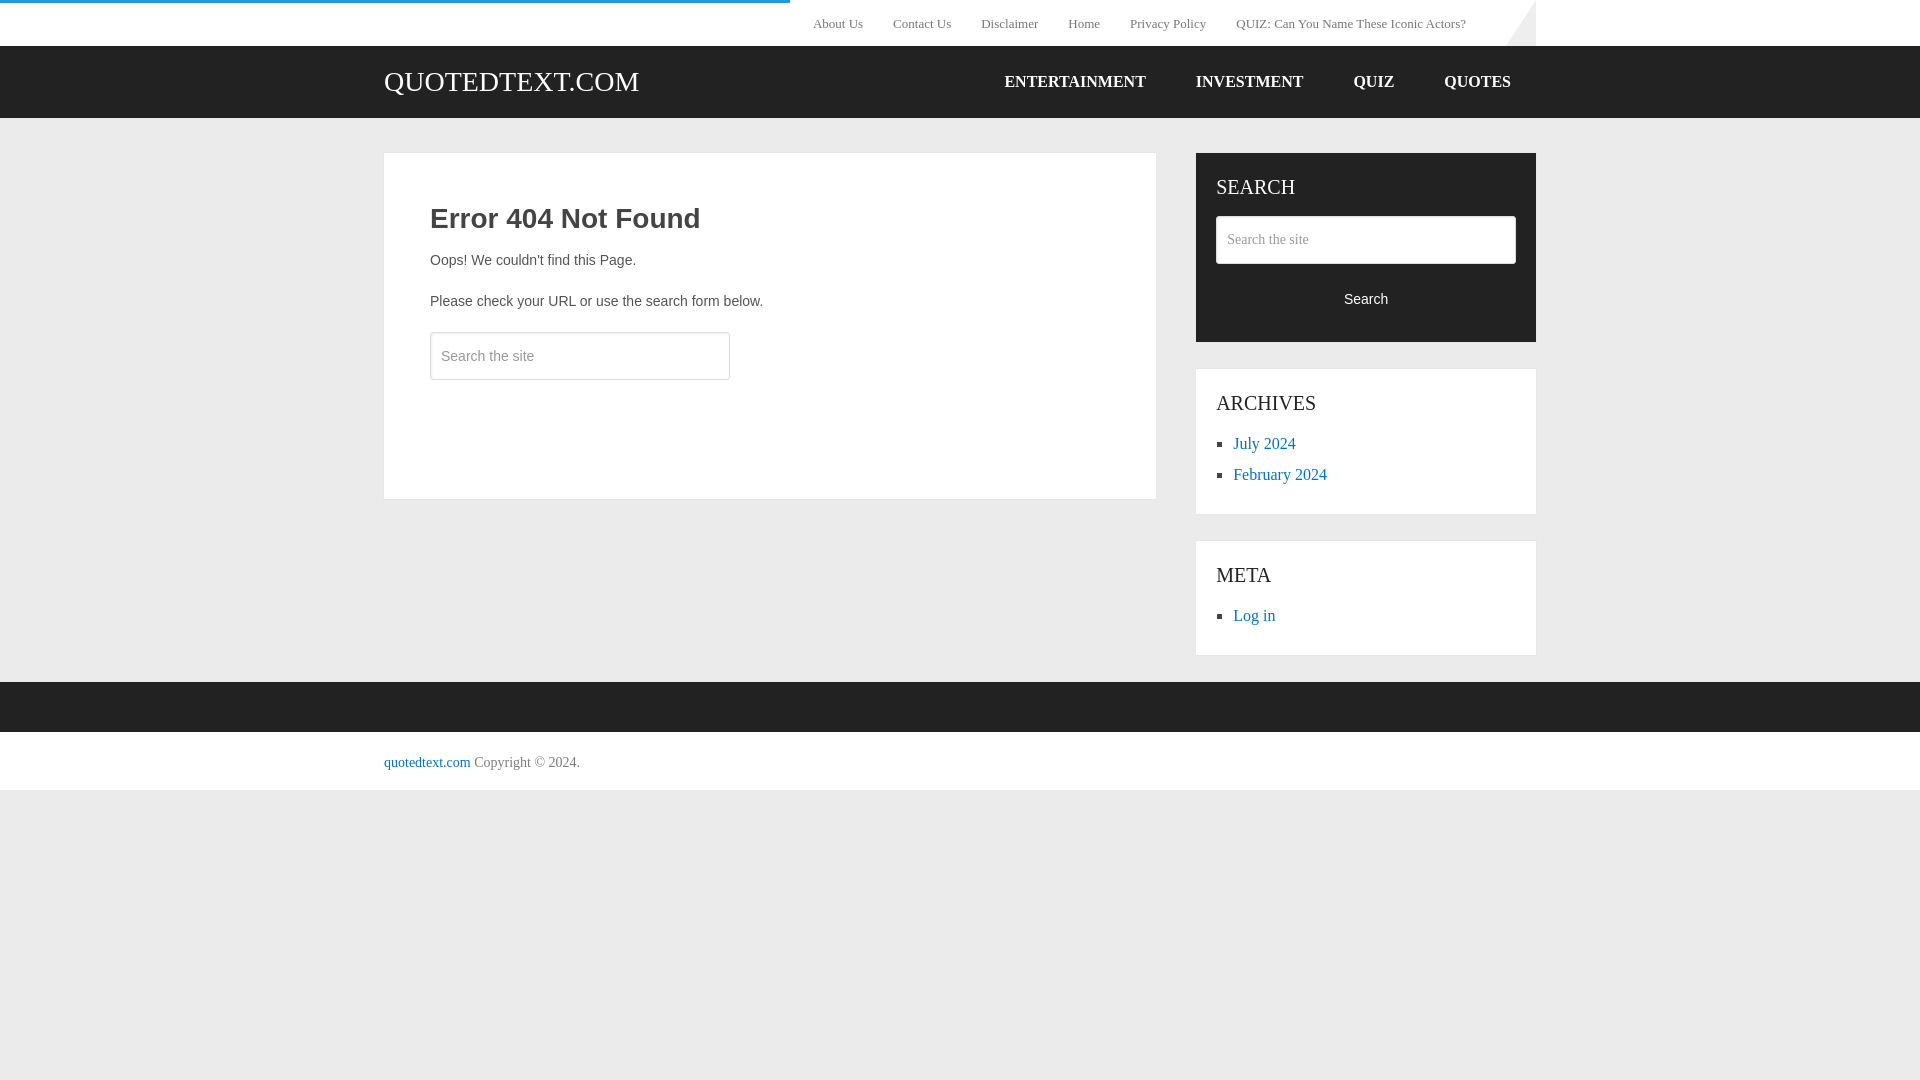 This screenshot has height=1080, width=1920. I want to click on Search, so click(580, 414).